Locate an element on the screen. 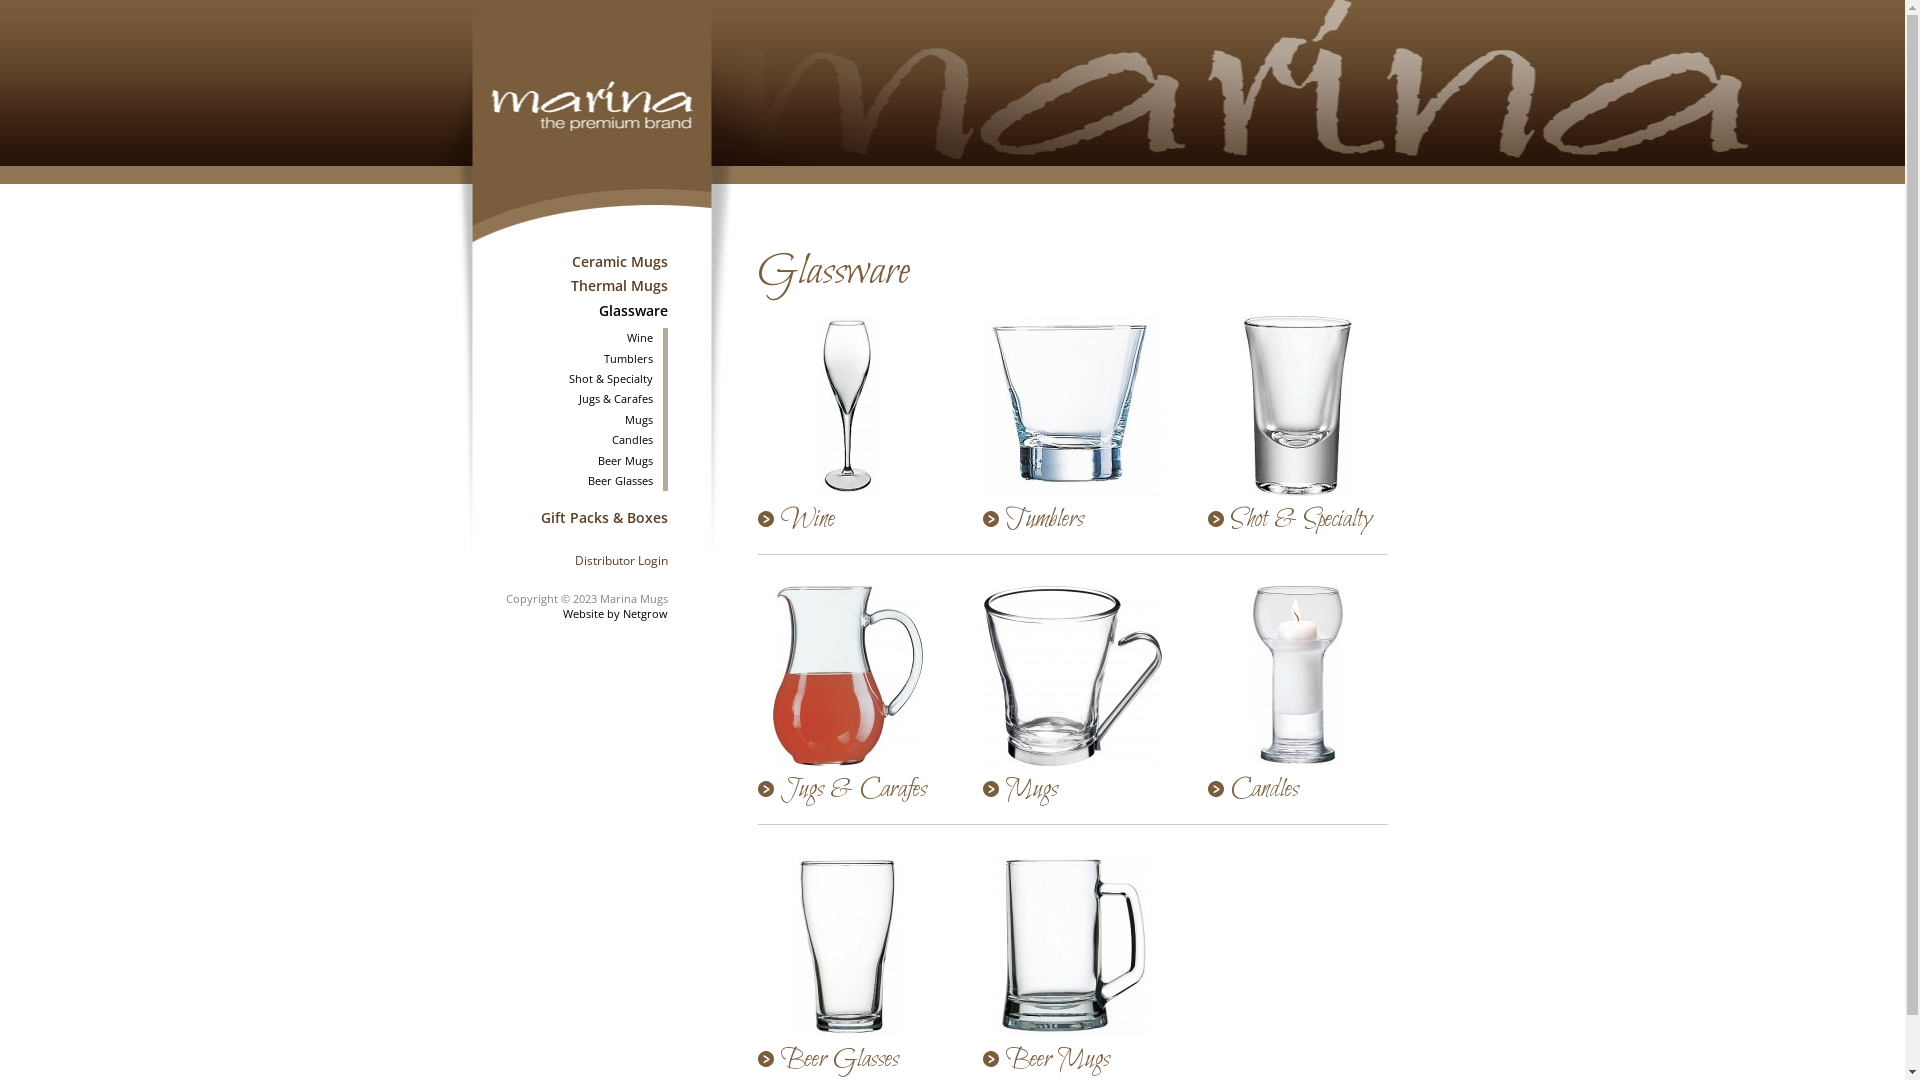 This screenshot has height=1080, width=1920. Distributor Login is located at coordinates (578, 561).